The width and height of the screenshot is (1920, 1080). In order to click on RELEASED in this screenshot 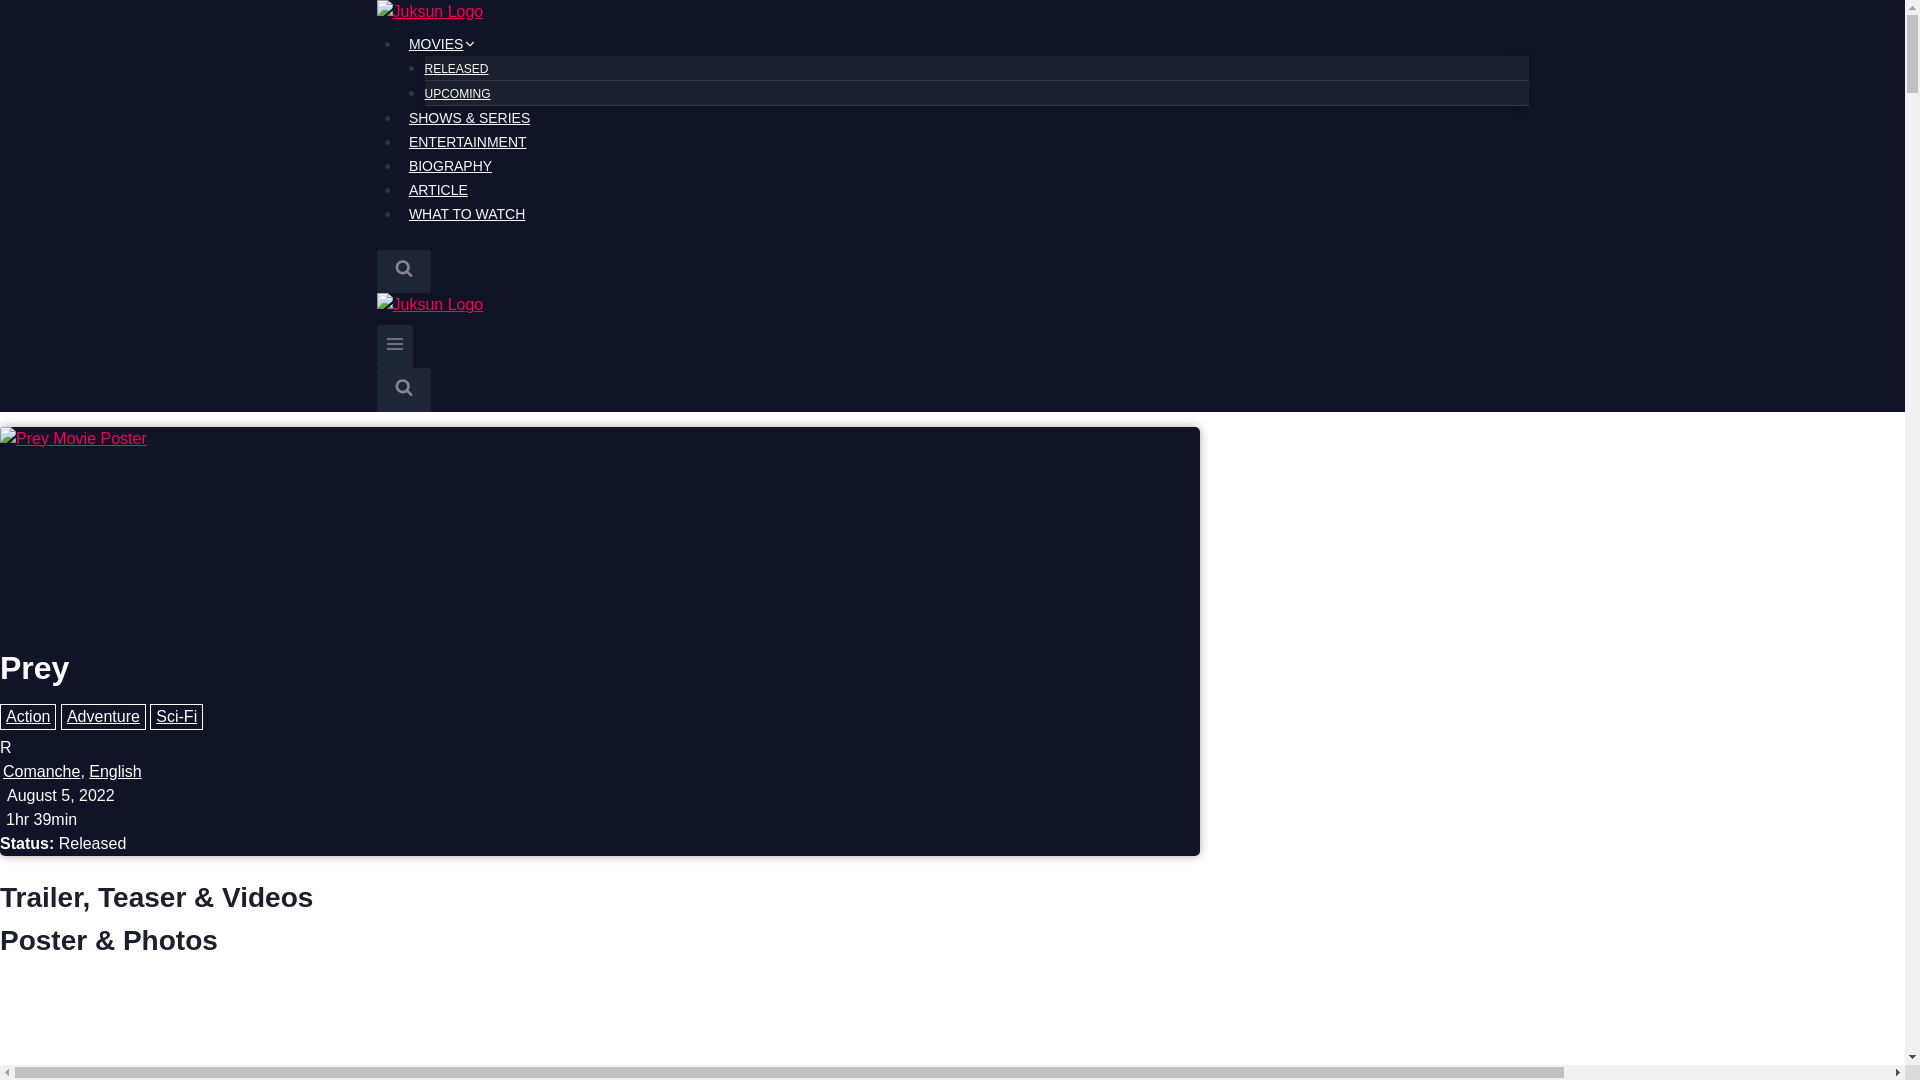, I will do `click(456, 68)`.